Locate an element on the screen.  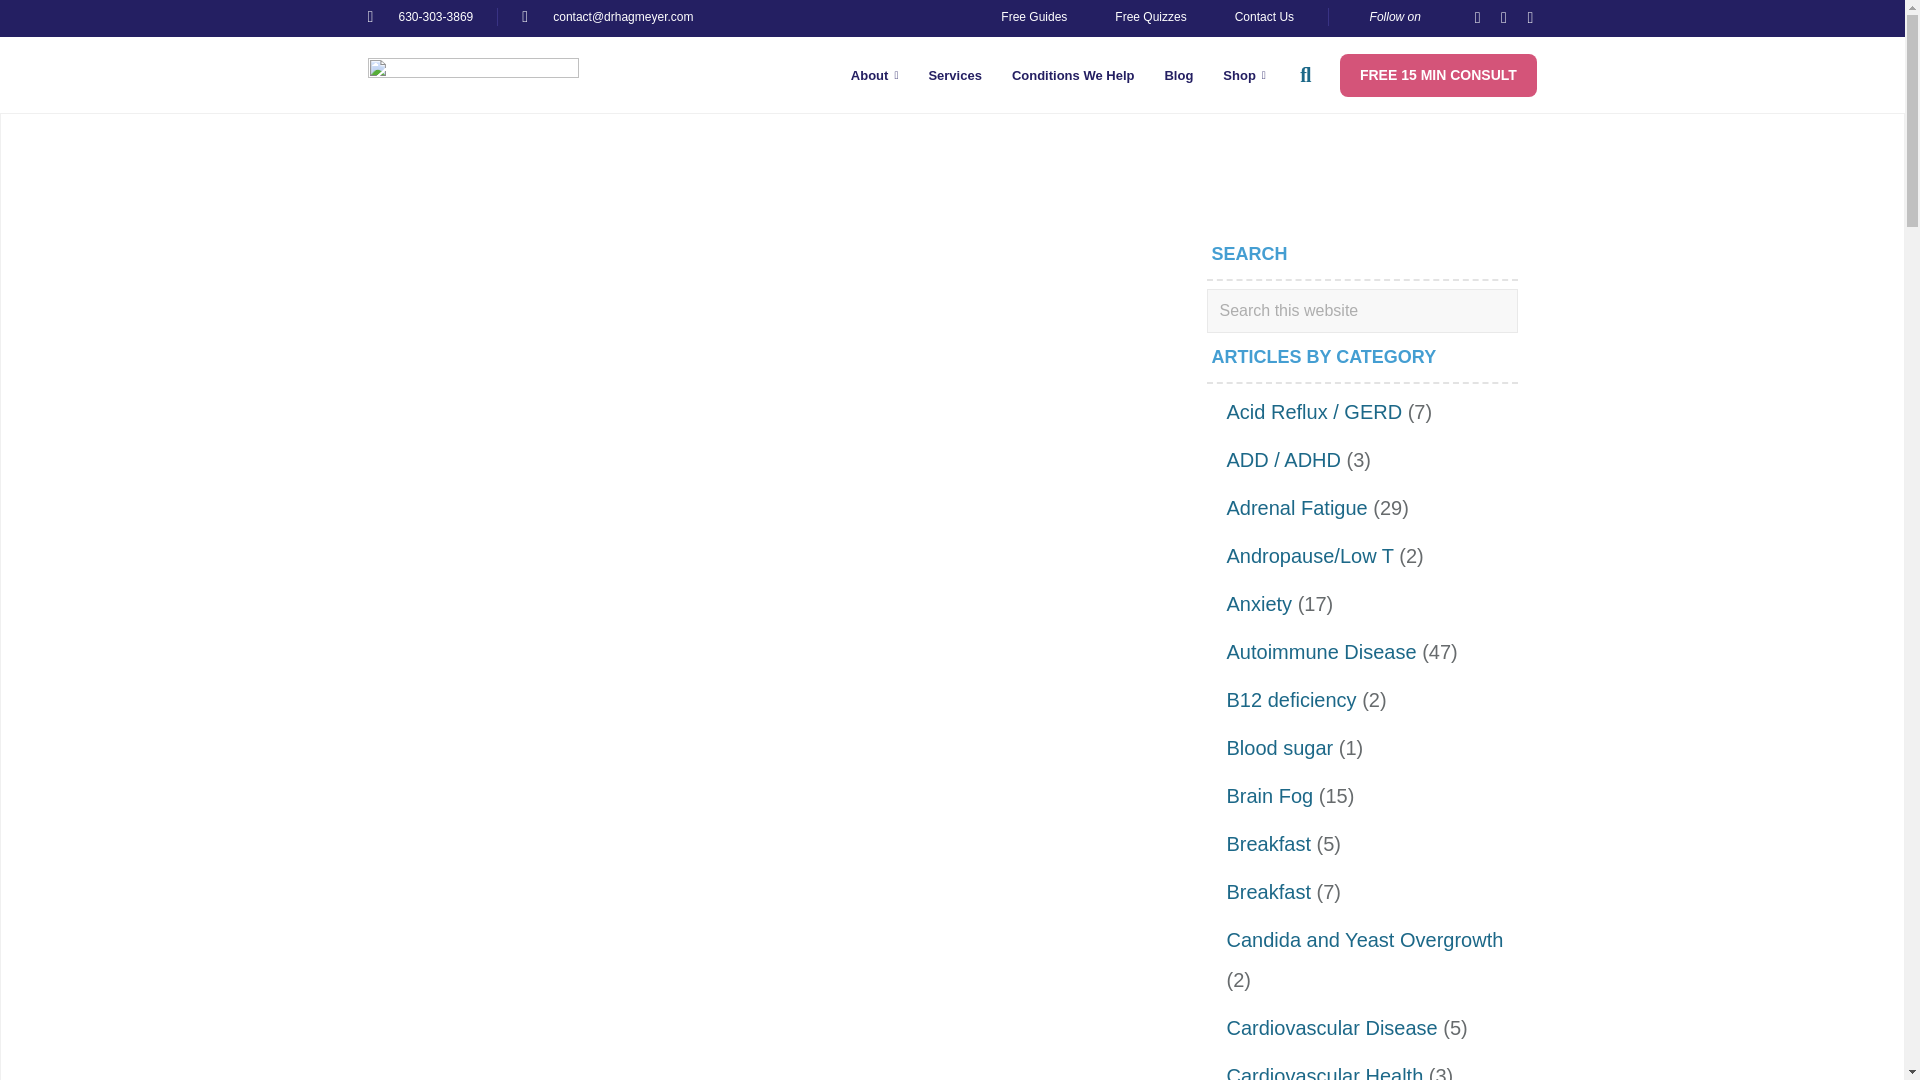
Free Guides is located at coordinates (1034, 16).